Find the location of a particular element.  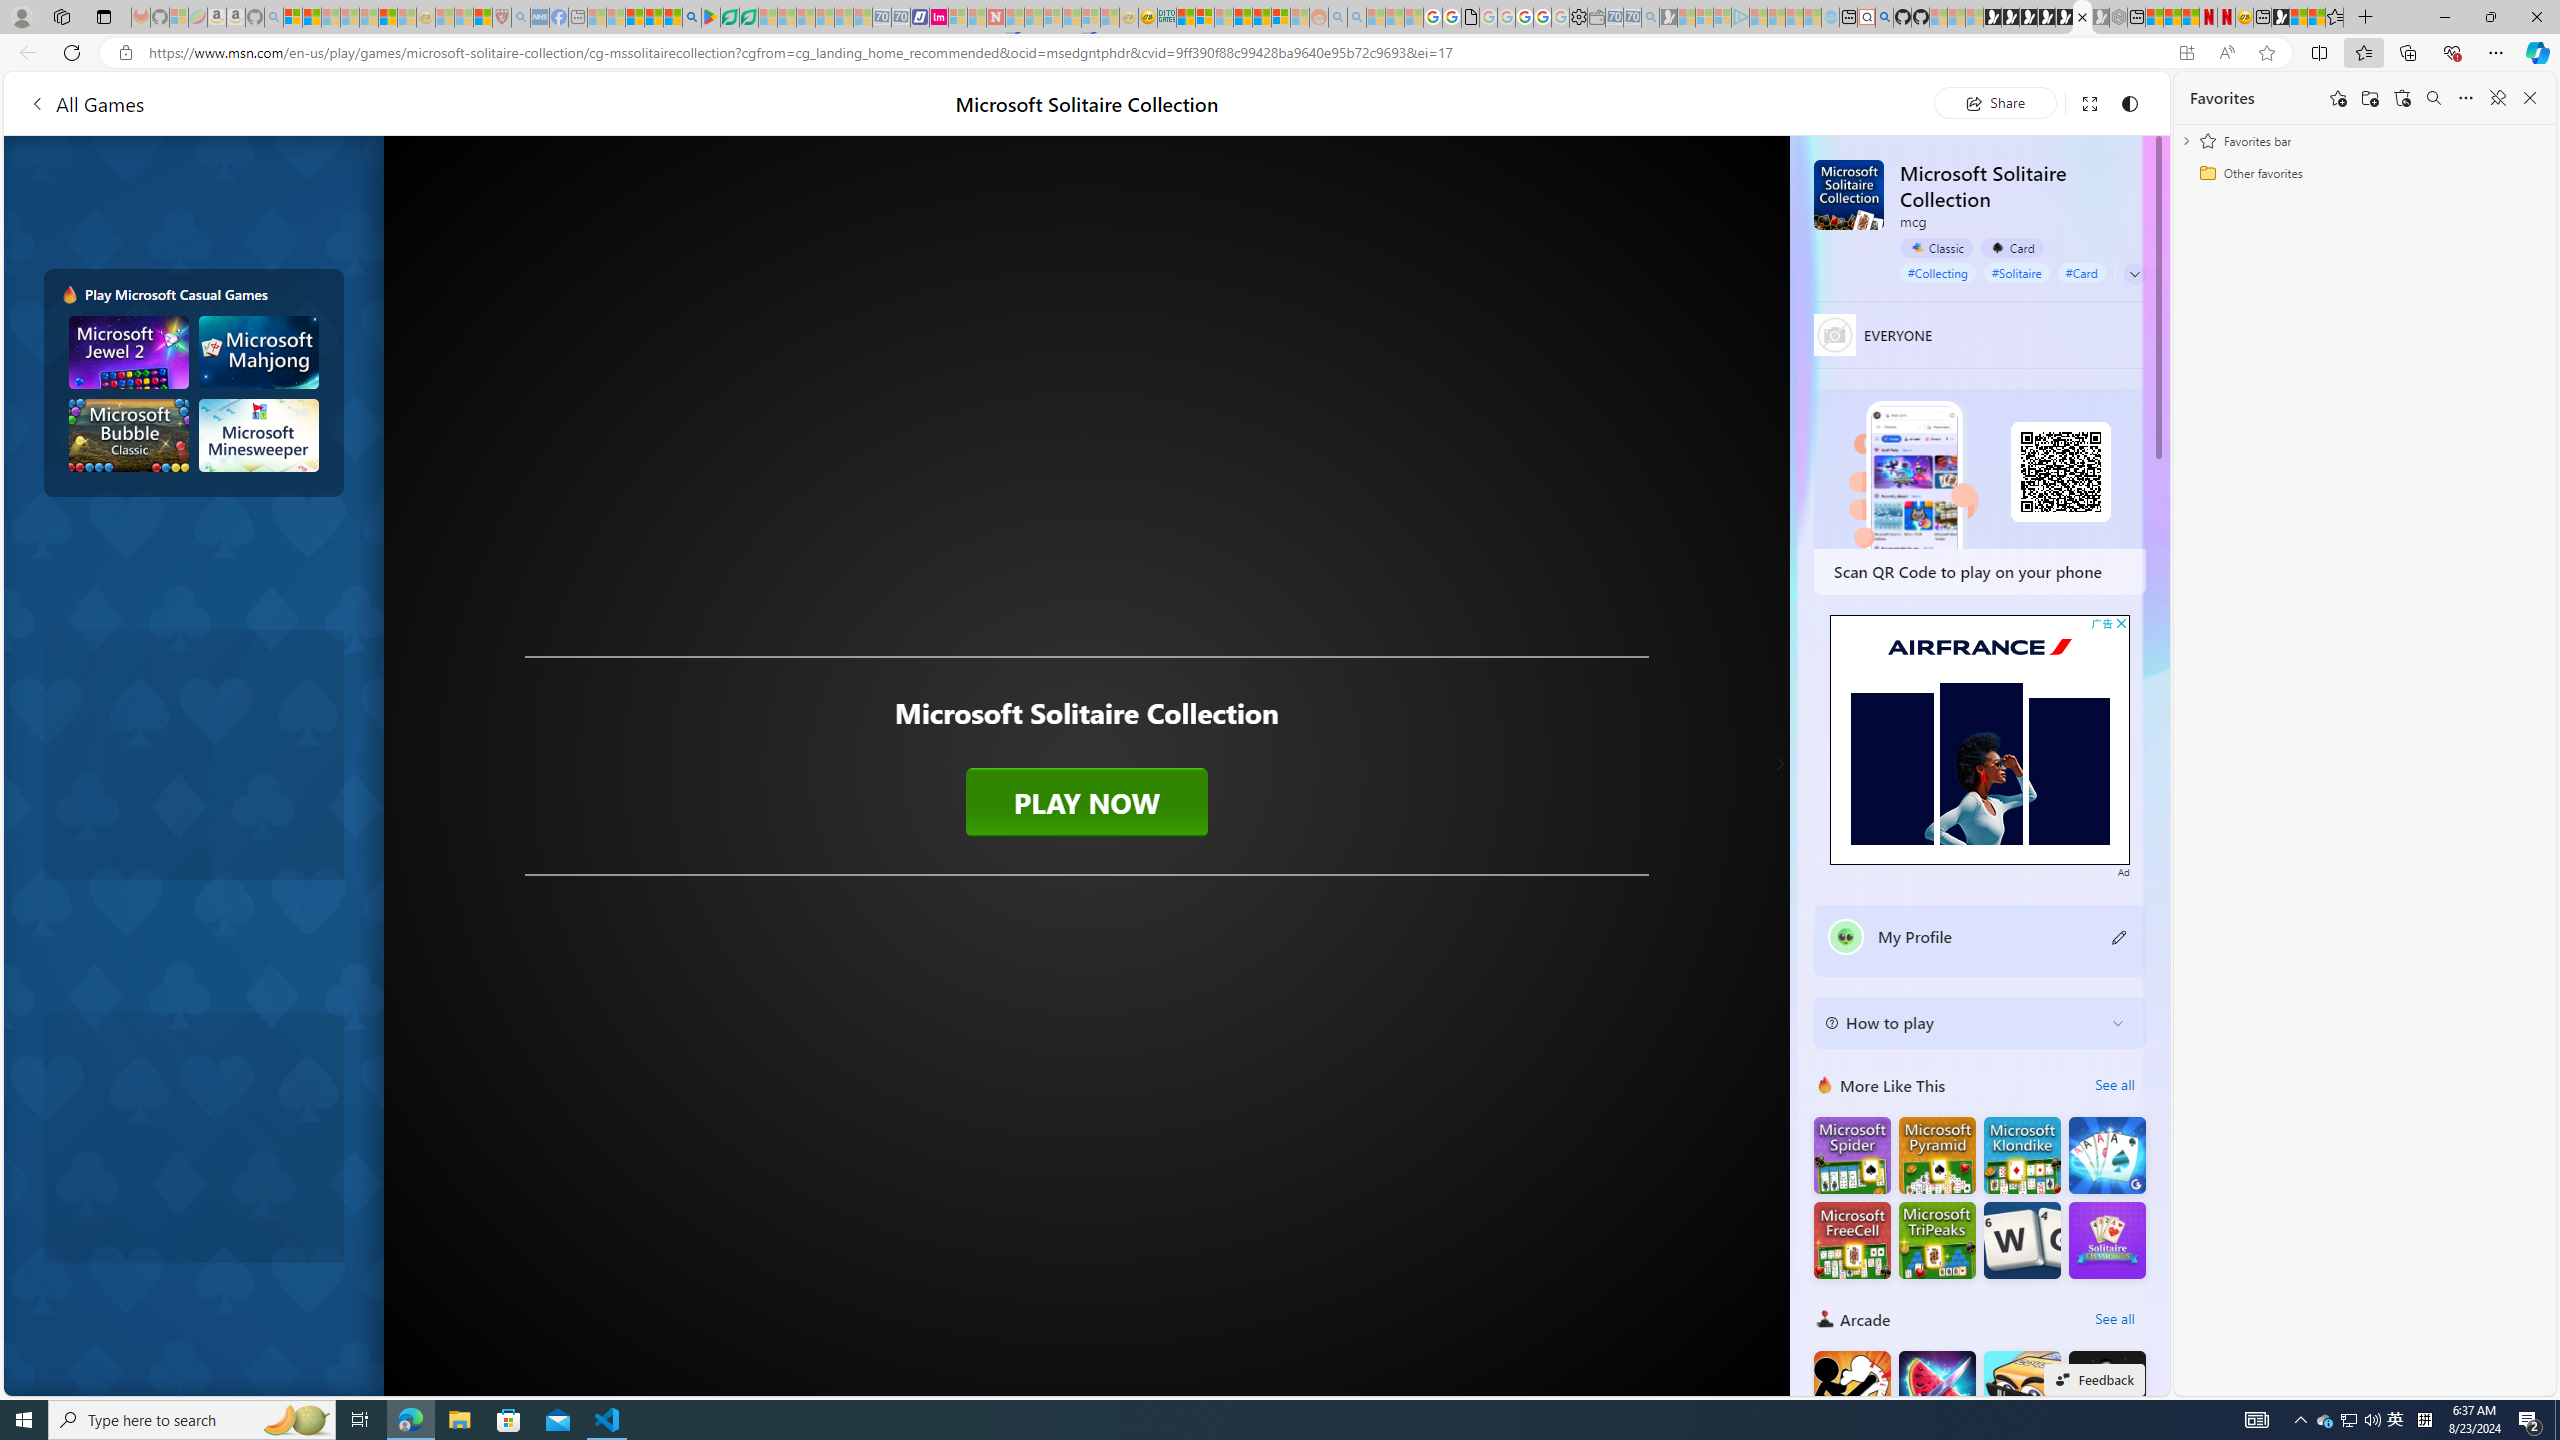

MSN is located at coordinates (2280, 17).